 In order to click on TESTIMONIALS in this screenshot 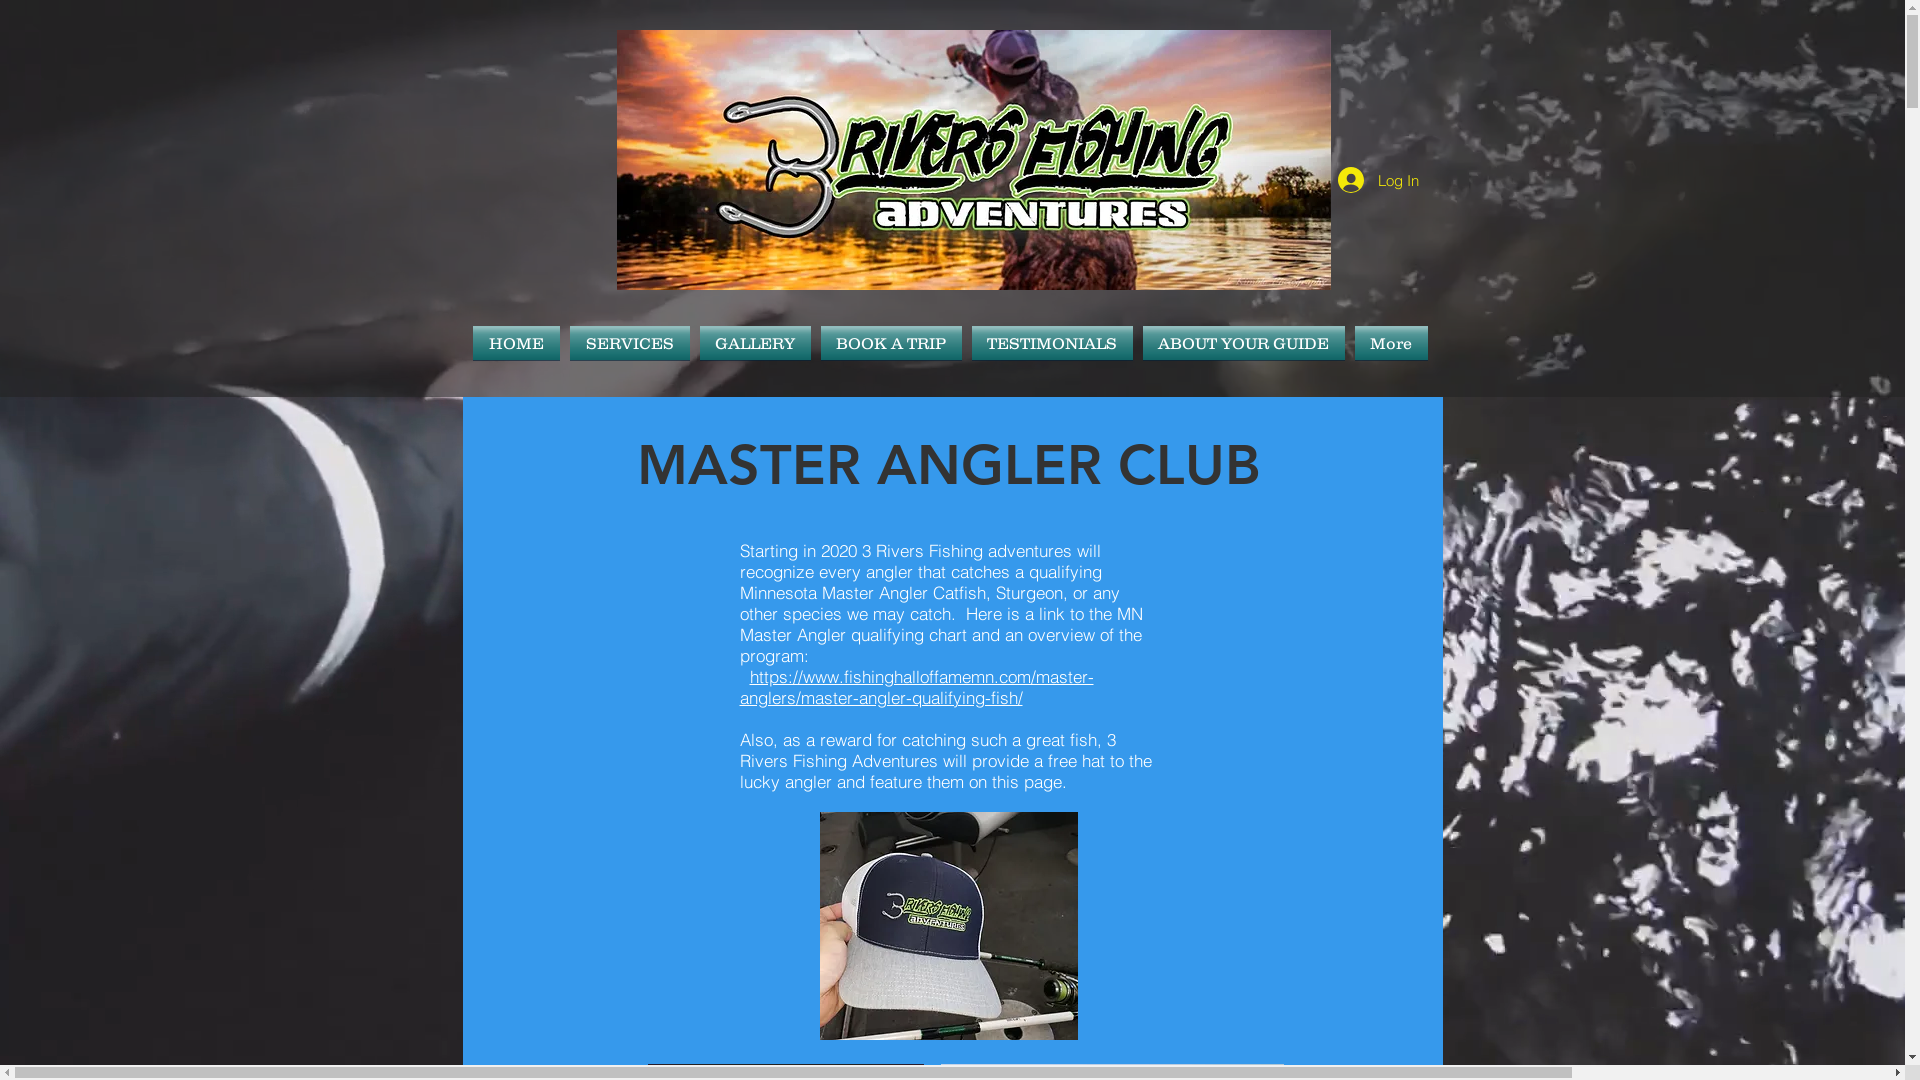, I will do `click(1052, 343)`.